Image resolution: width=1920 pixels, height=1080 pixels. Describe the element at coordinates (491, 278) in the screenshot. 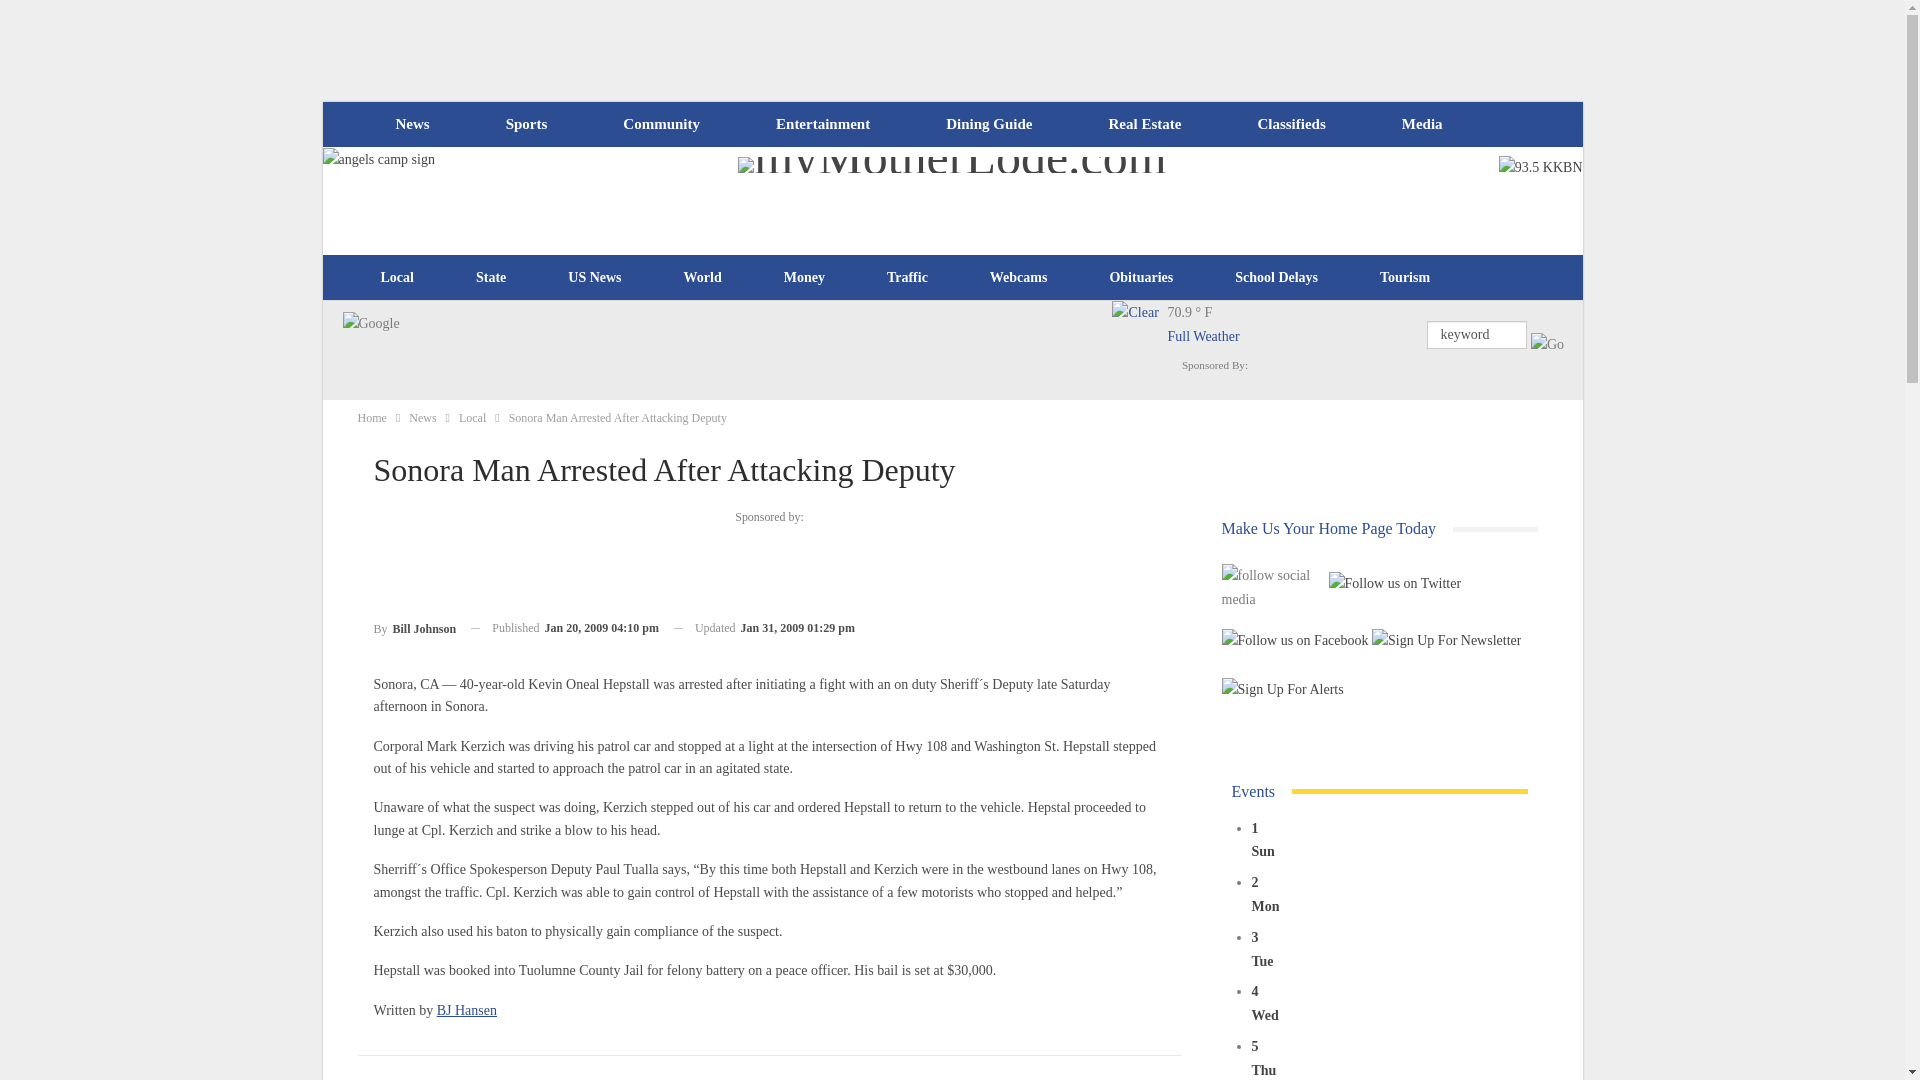

I see `State` at that location.